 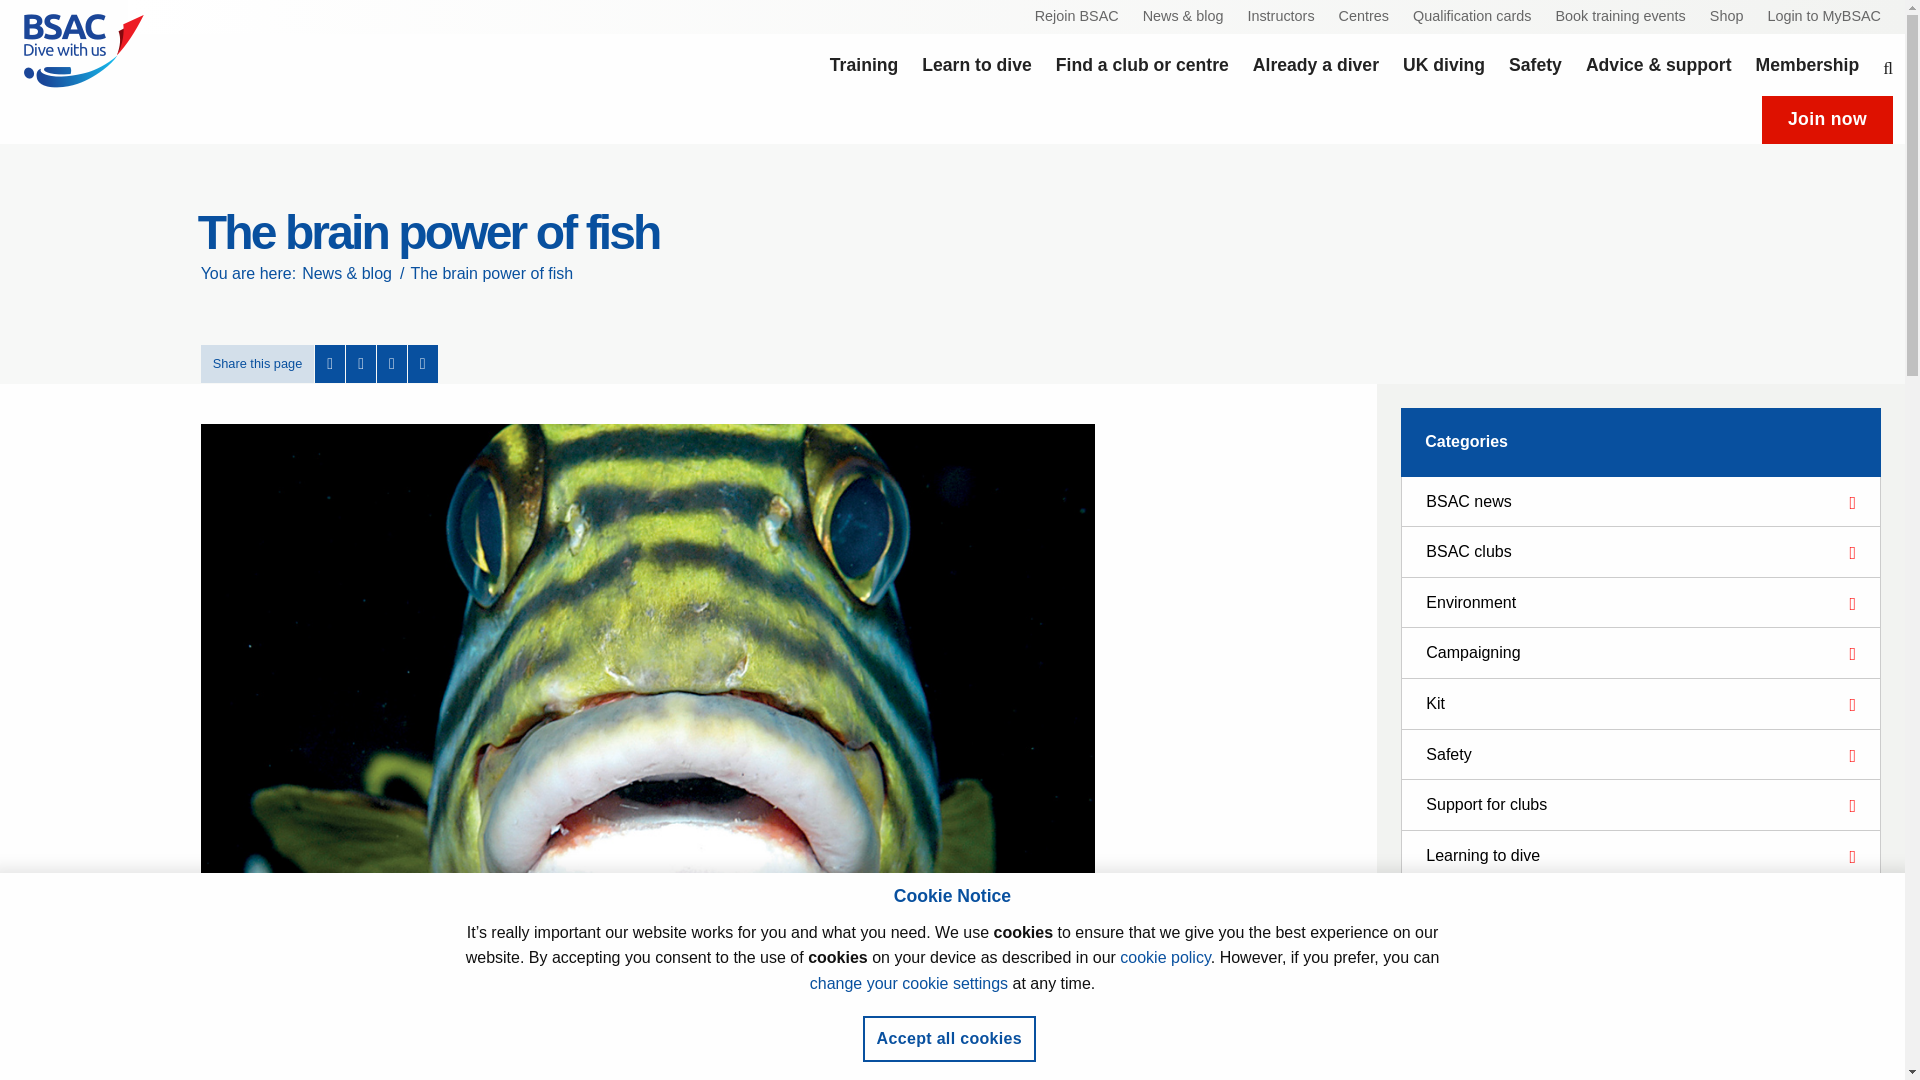 What do you see at coordinates (1472, 17) in the screenshot?
I see `Qualification cards` at bounding box center [1472, 17].